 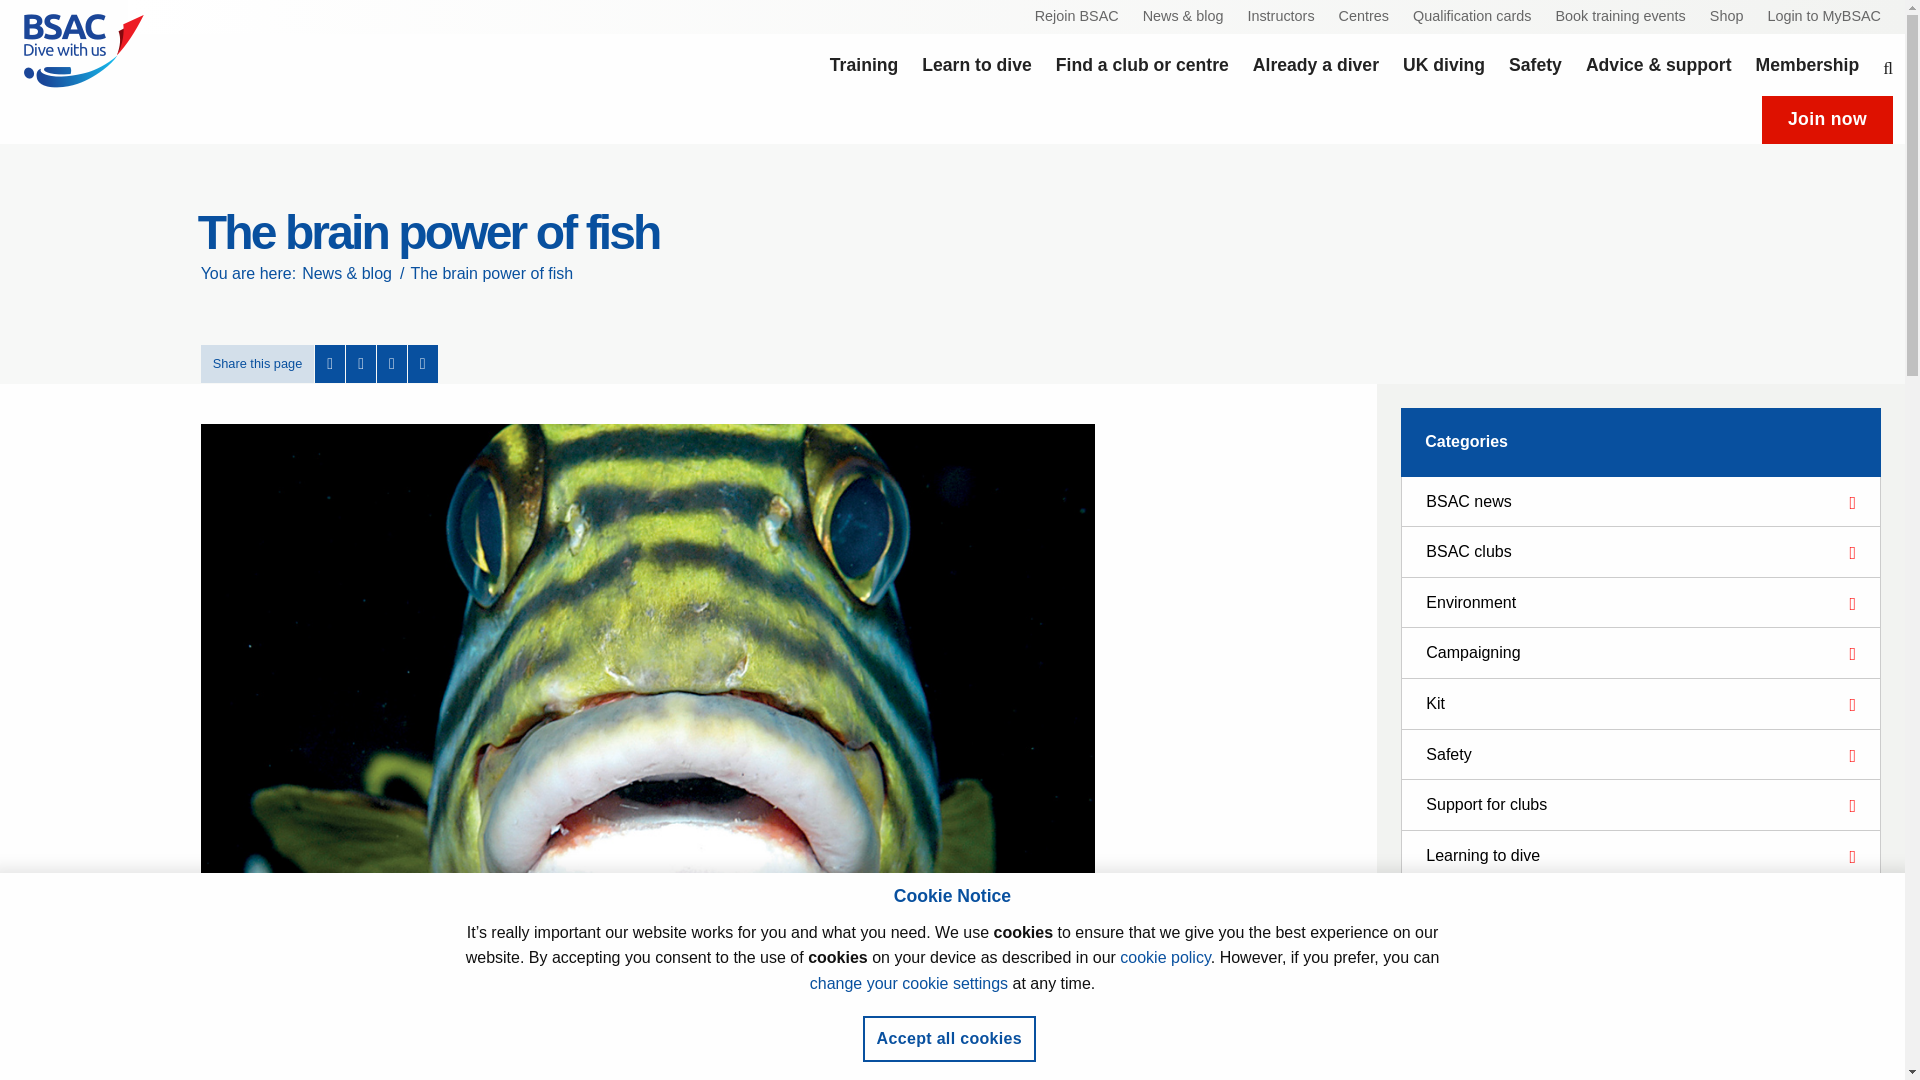 What do you see at coordinates (1472, 17) in the screenshot?
I see `Qualification cards` at bounding box center [1472, 17].